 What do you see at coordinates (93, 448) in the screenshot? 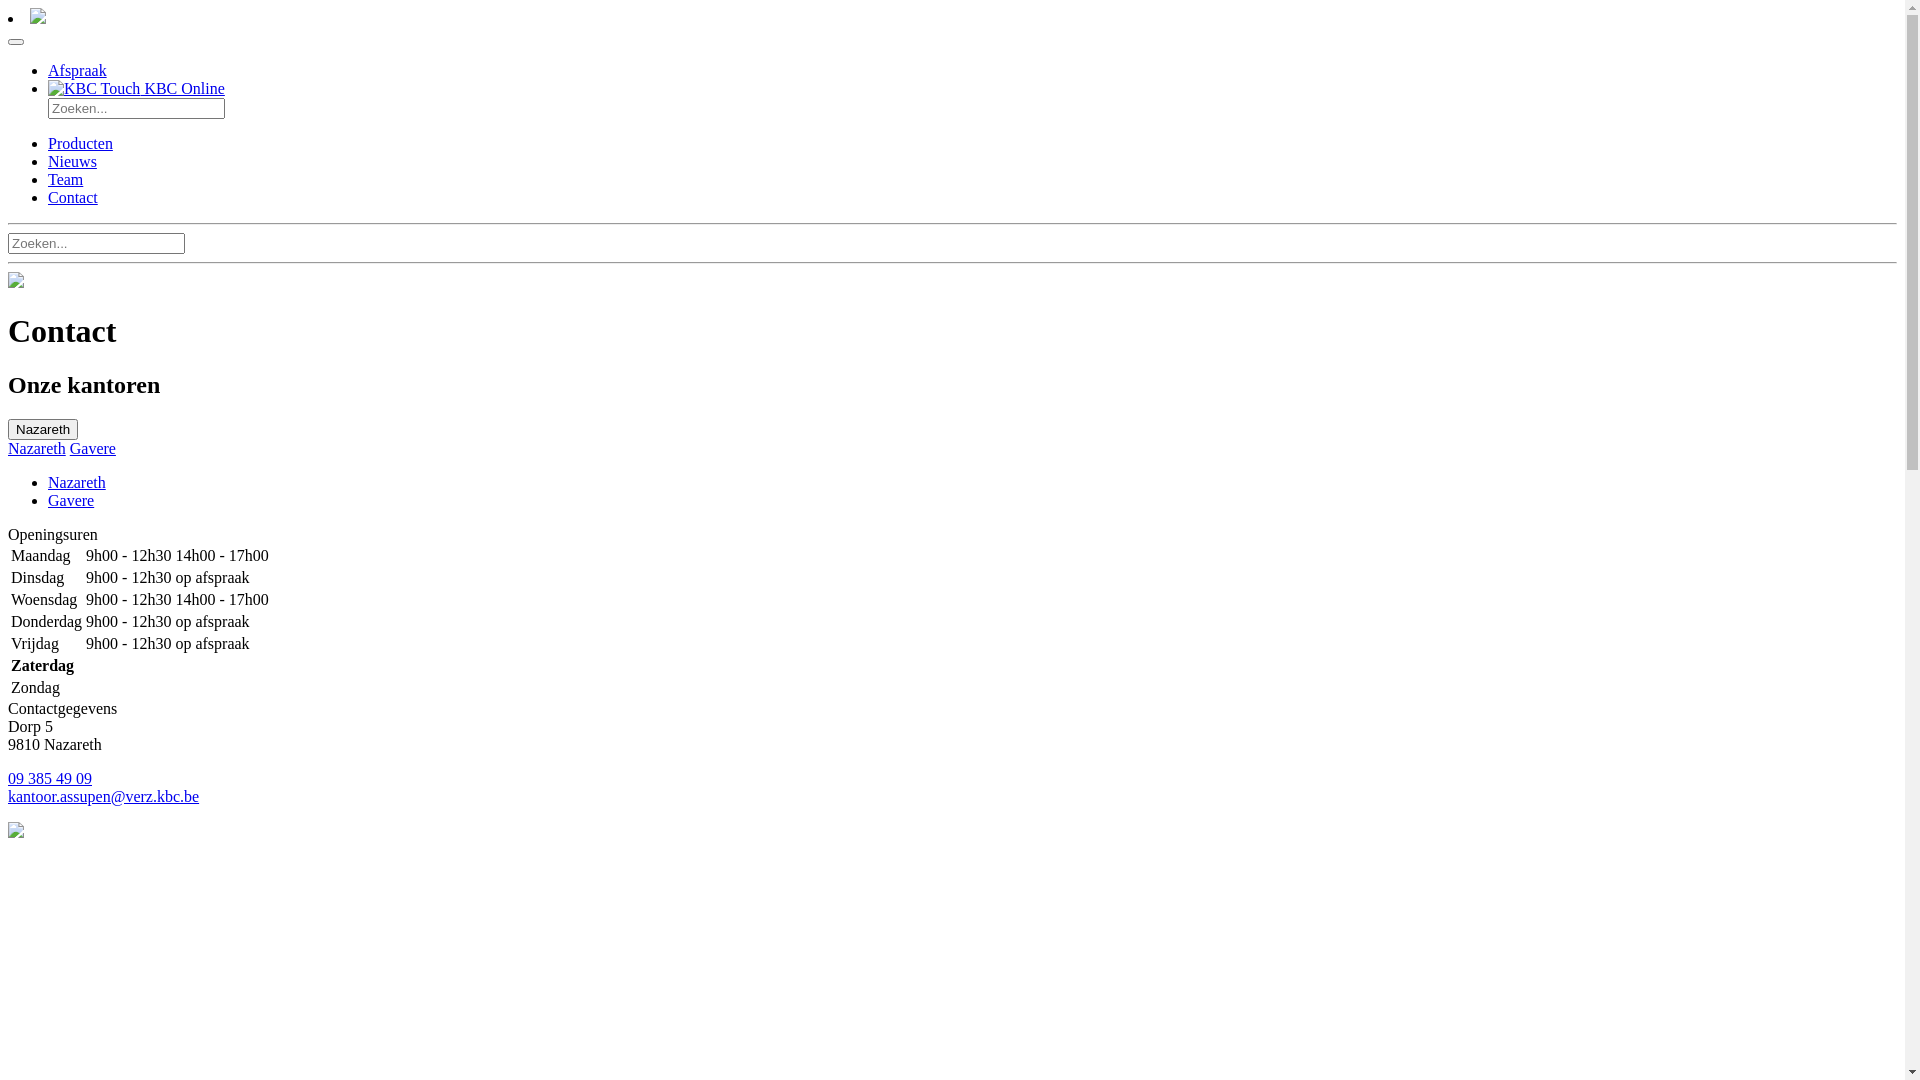
I see `Gavere` at bounding box center [93, 448].